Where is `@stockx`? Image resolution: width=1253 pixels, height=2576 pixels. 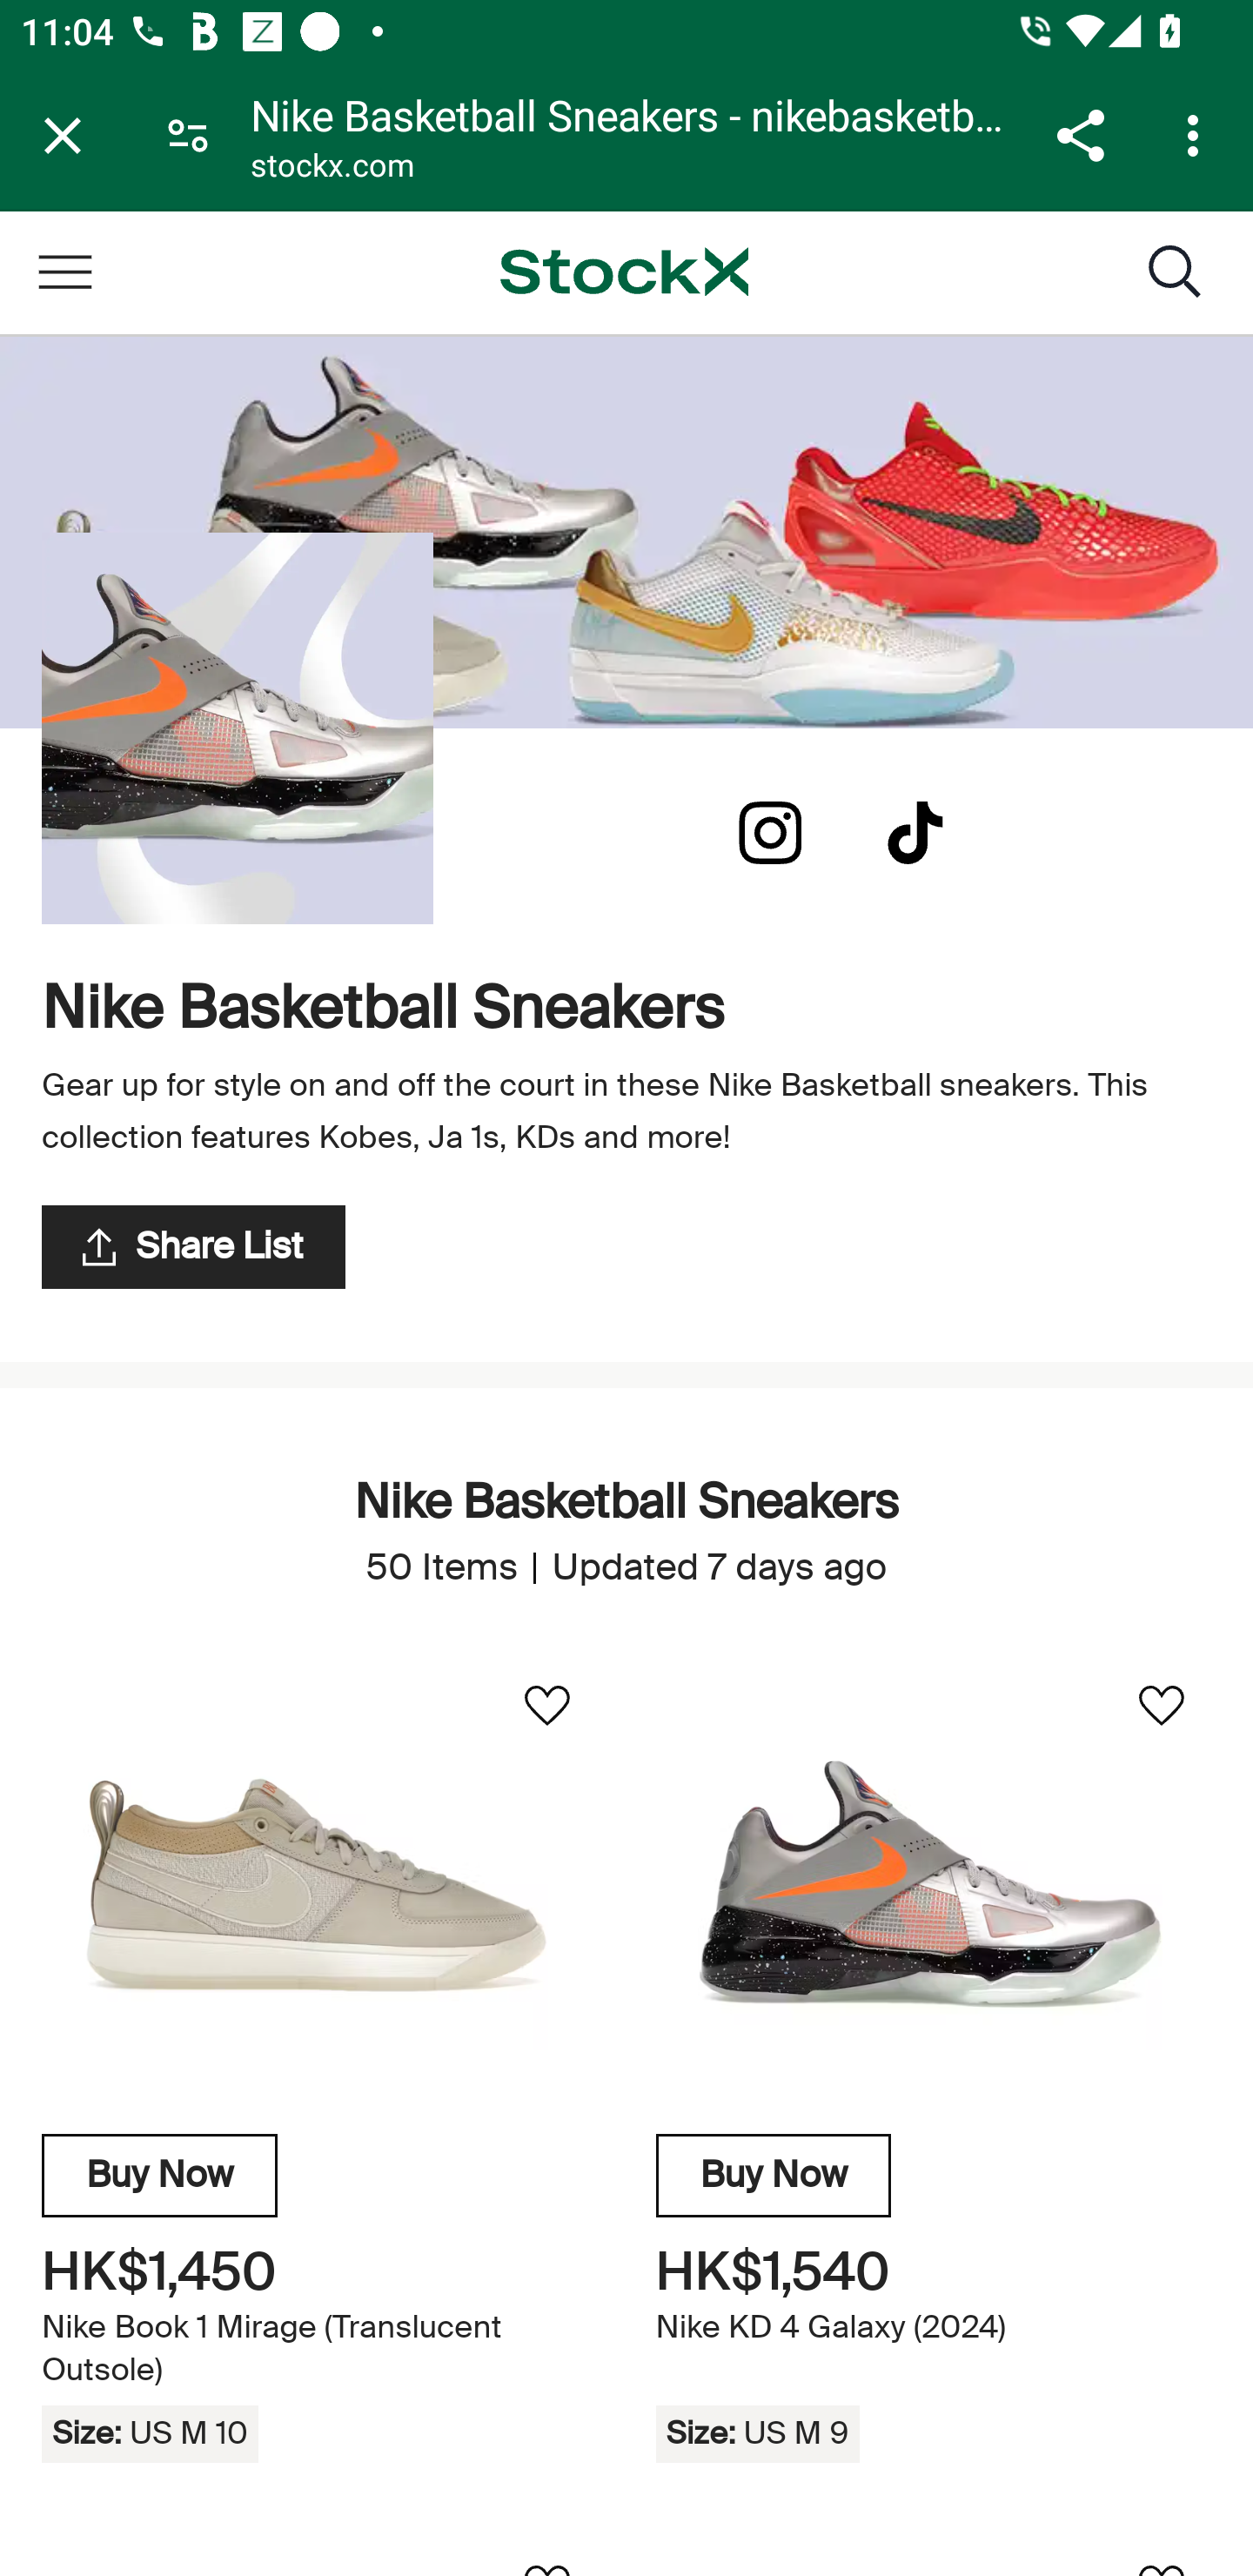
@stockx is located at coordinates (915, 833).